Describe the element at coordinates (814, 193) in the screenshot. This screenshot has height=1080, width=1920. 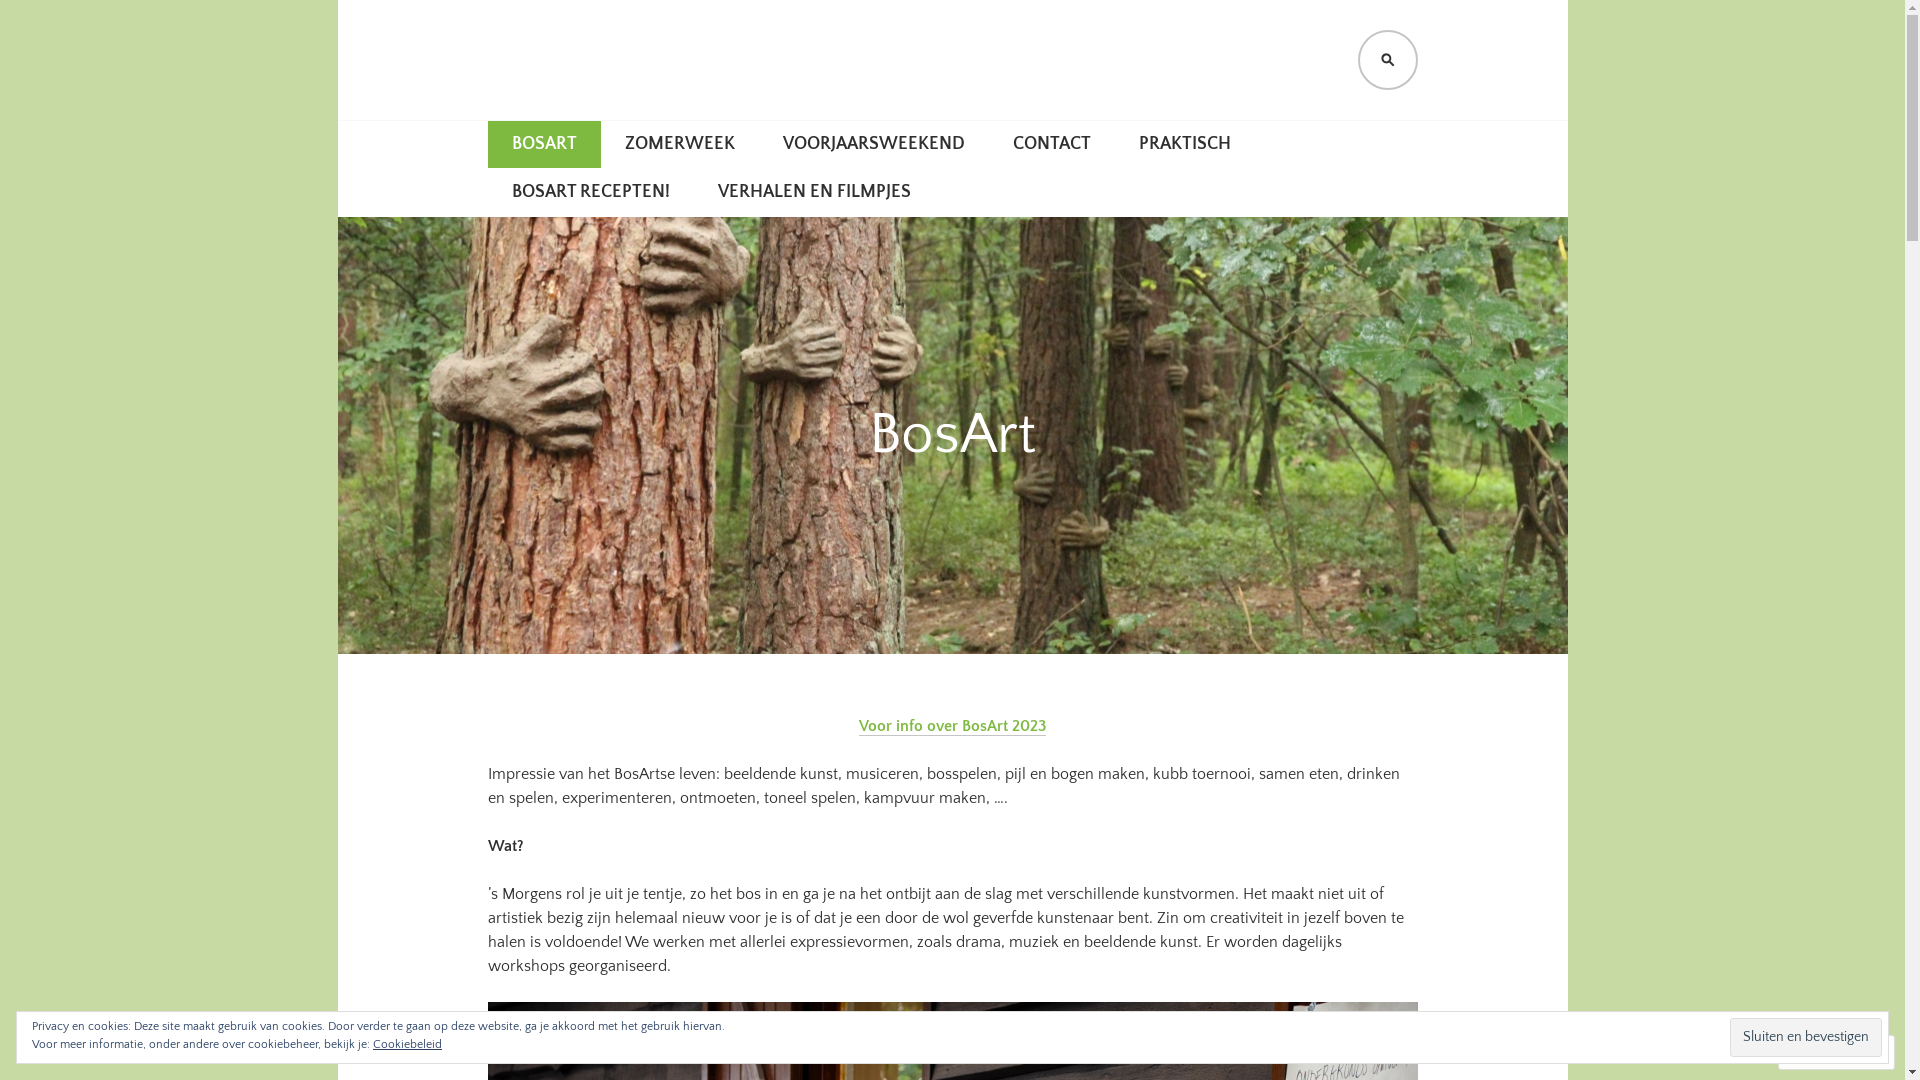
I see `VERHALEN EN FILMPJES` at that location.